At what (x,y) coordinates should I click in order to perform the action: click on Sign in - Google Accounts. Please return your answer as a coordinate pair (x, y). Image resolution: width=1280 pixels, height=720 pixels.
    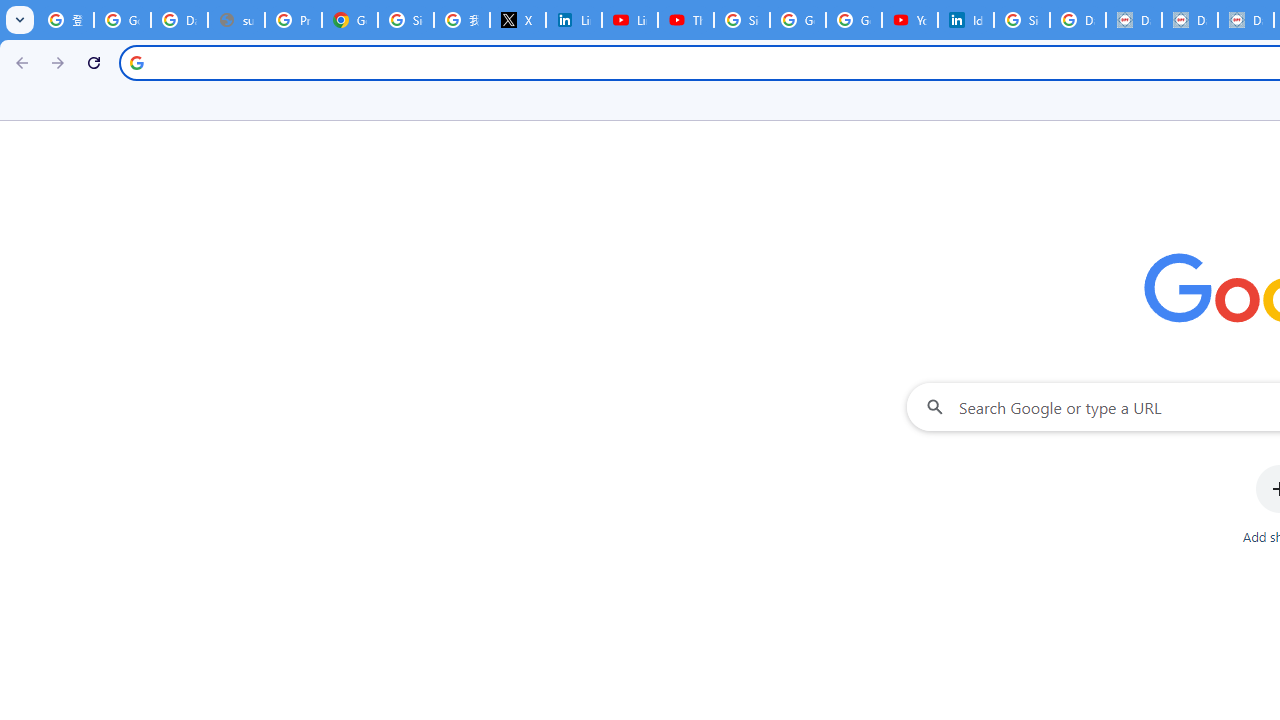
    Looking at the image, I should click on (742, 20).